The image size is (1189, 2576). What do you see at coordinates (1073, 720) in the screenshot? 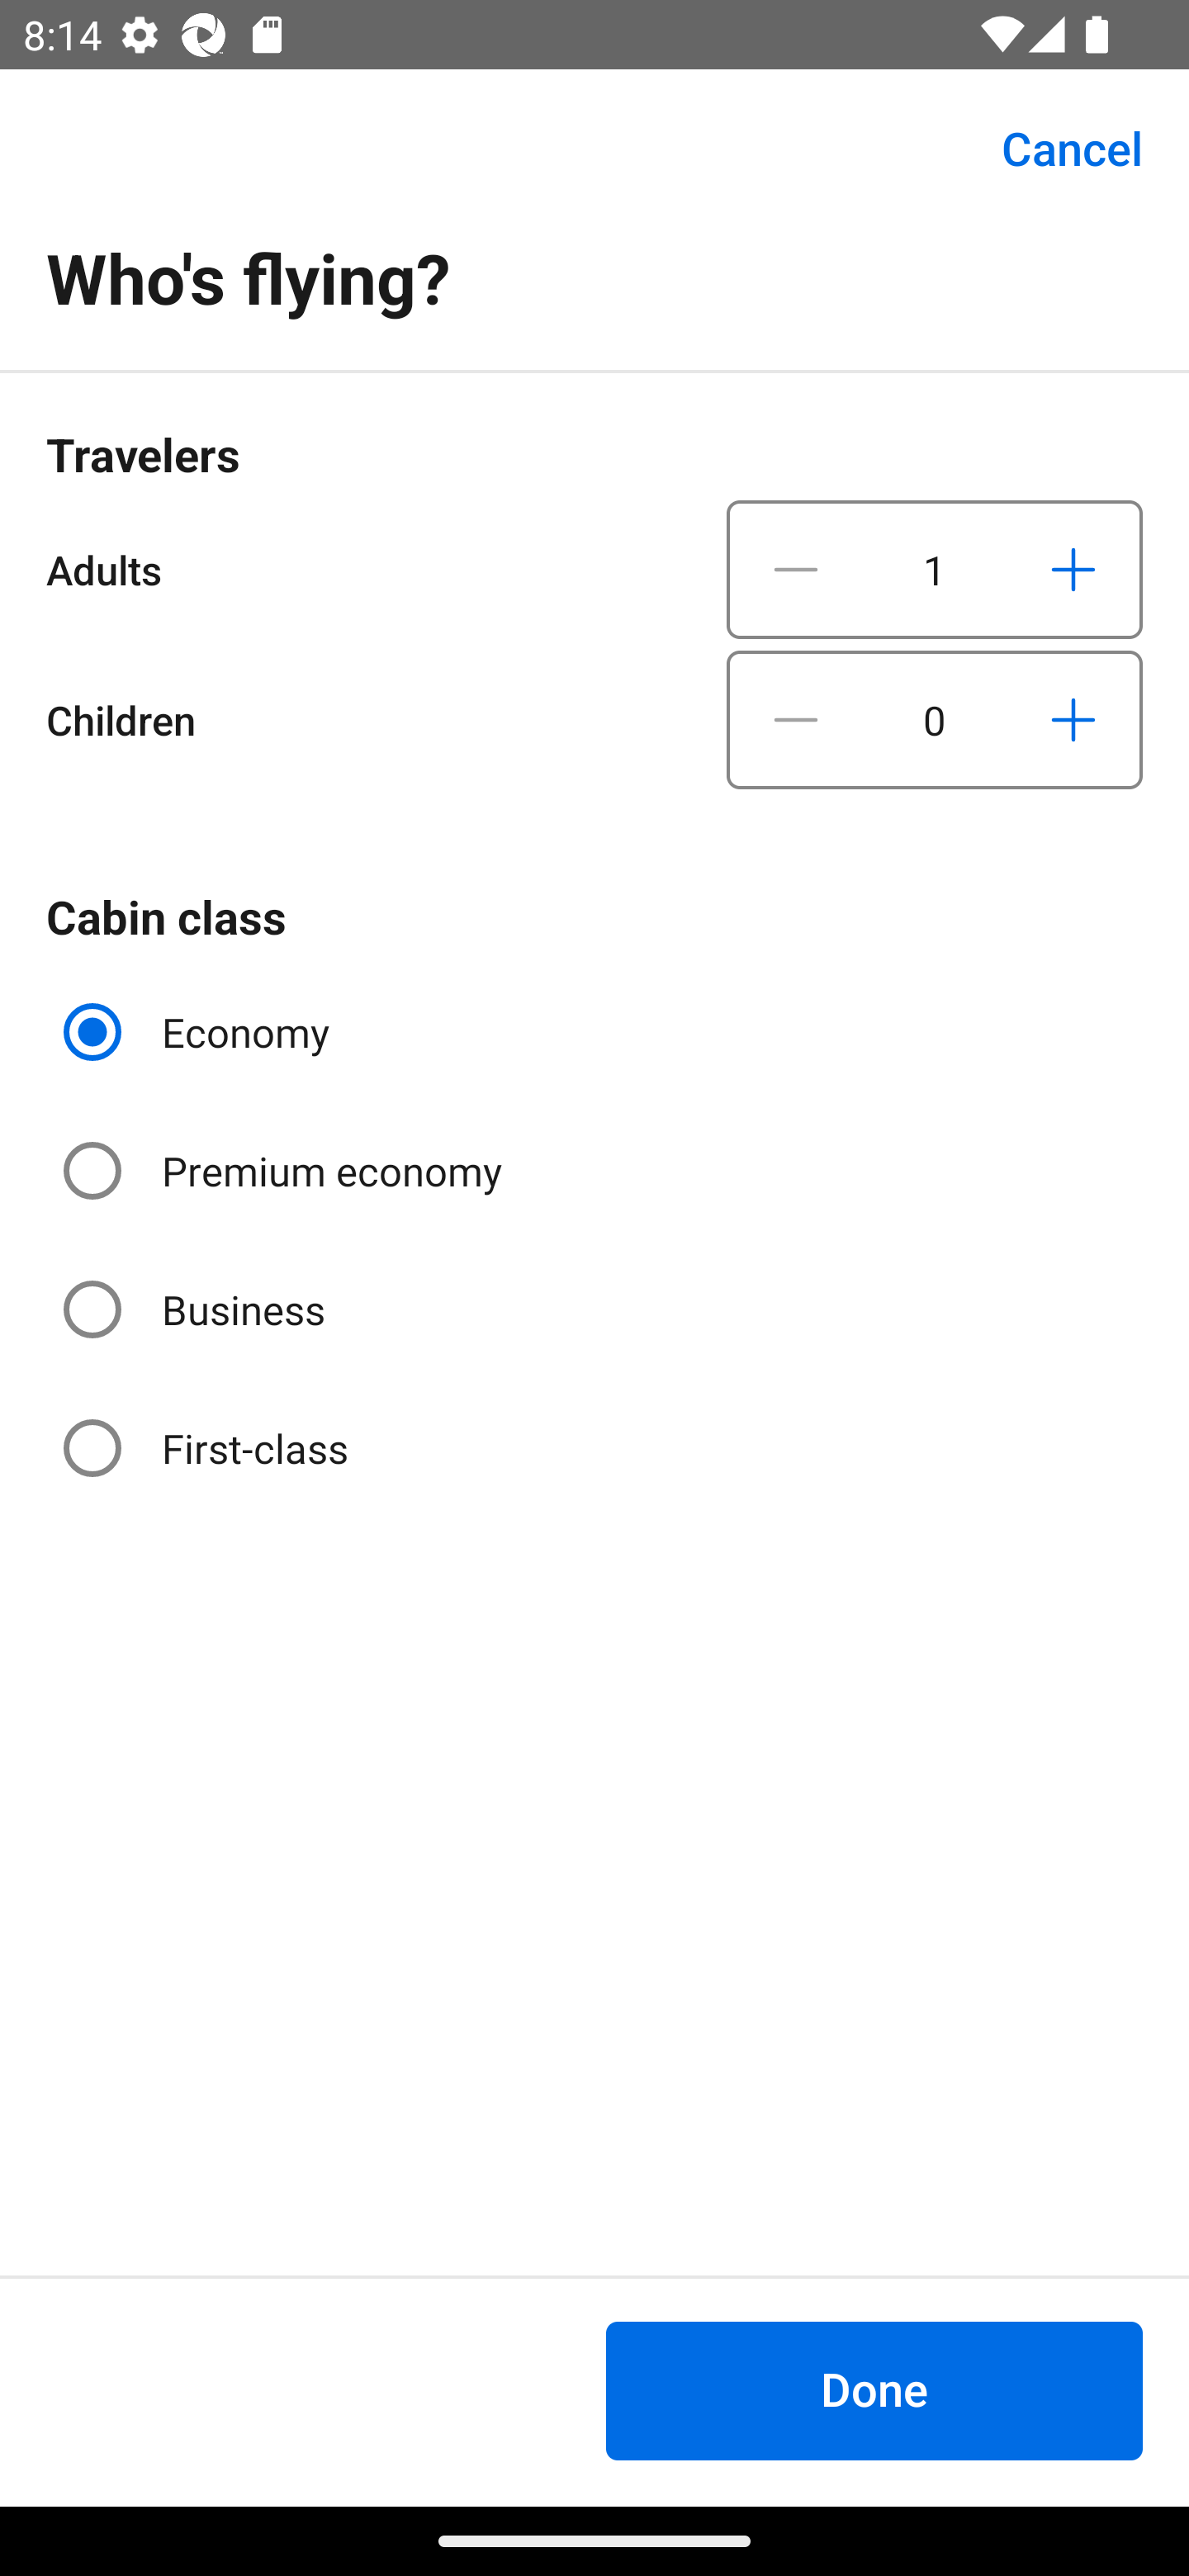
I see `Increase` at bounding box center [1073, 720].